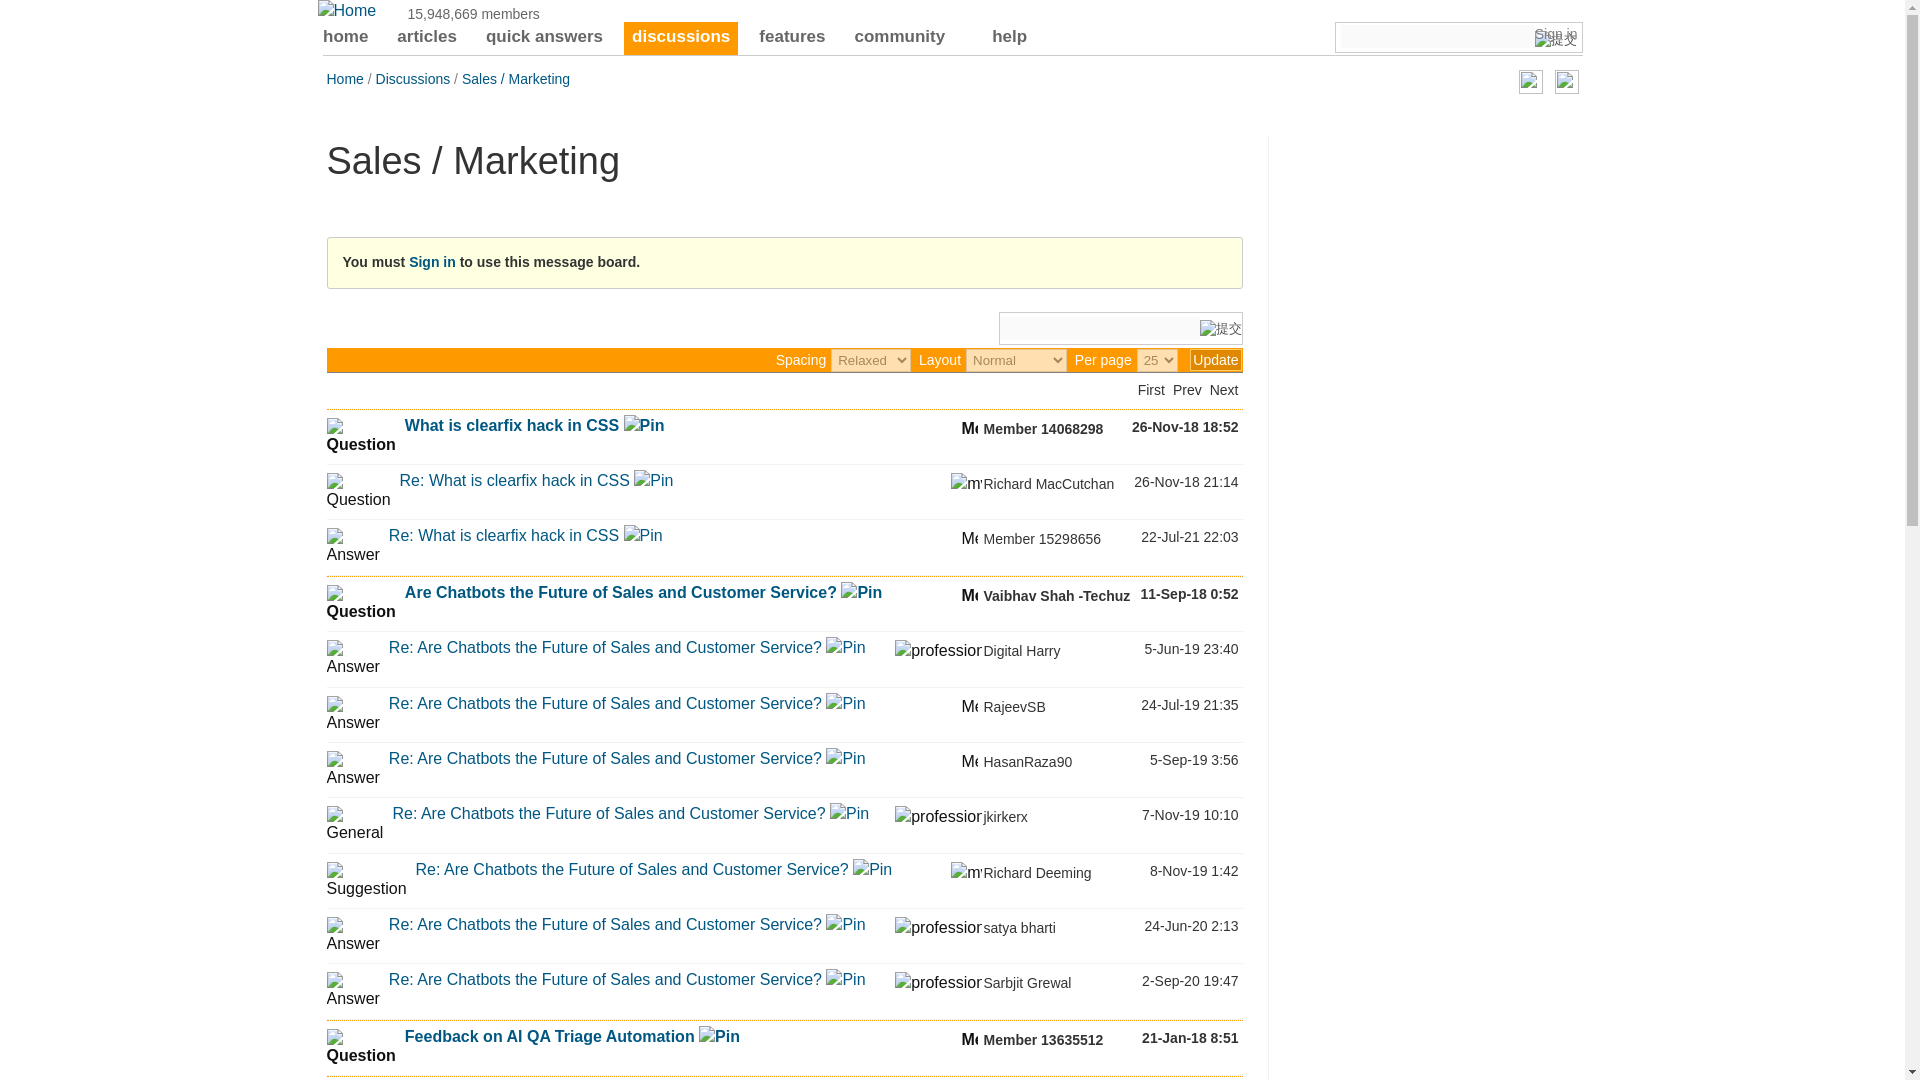 This screenshot has width=1920, height=1080. What do you see at coordinates (680, 38) in the screenshot?
I see `discussions` at bounding box center [680, 38].